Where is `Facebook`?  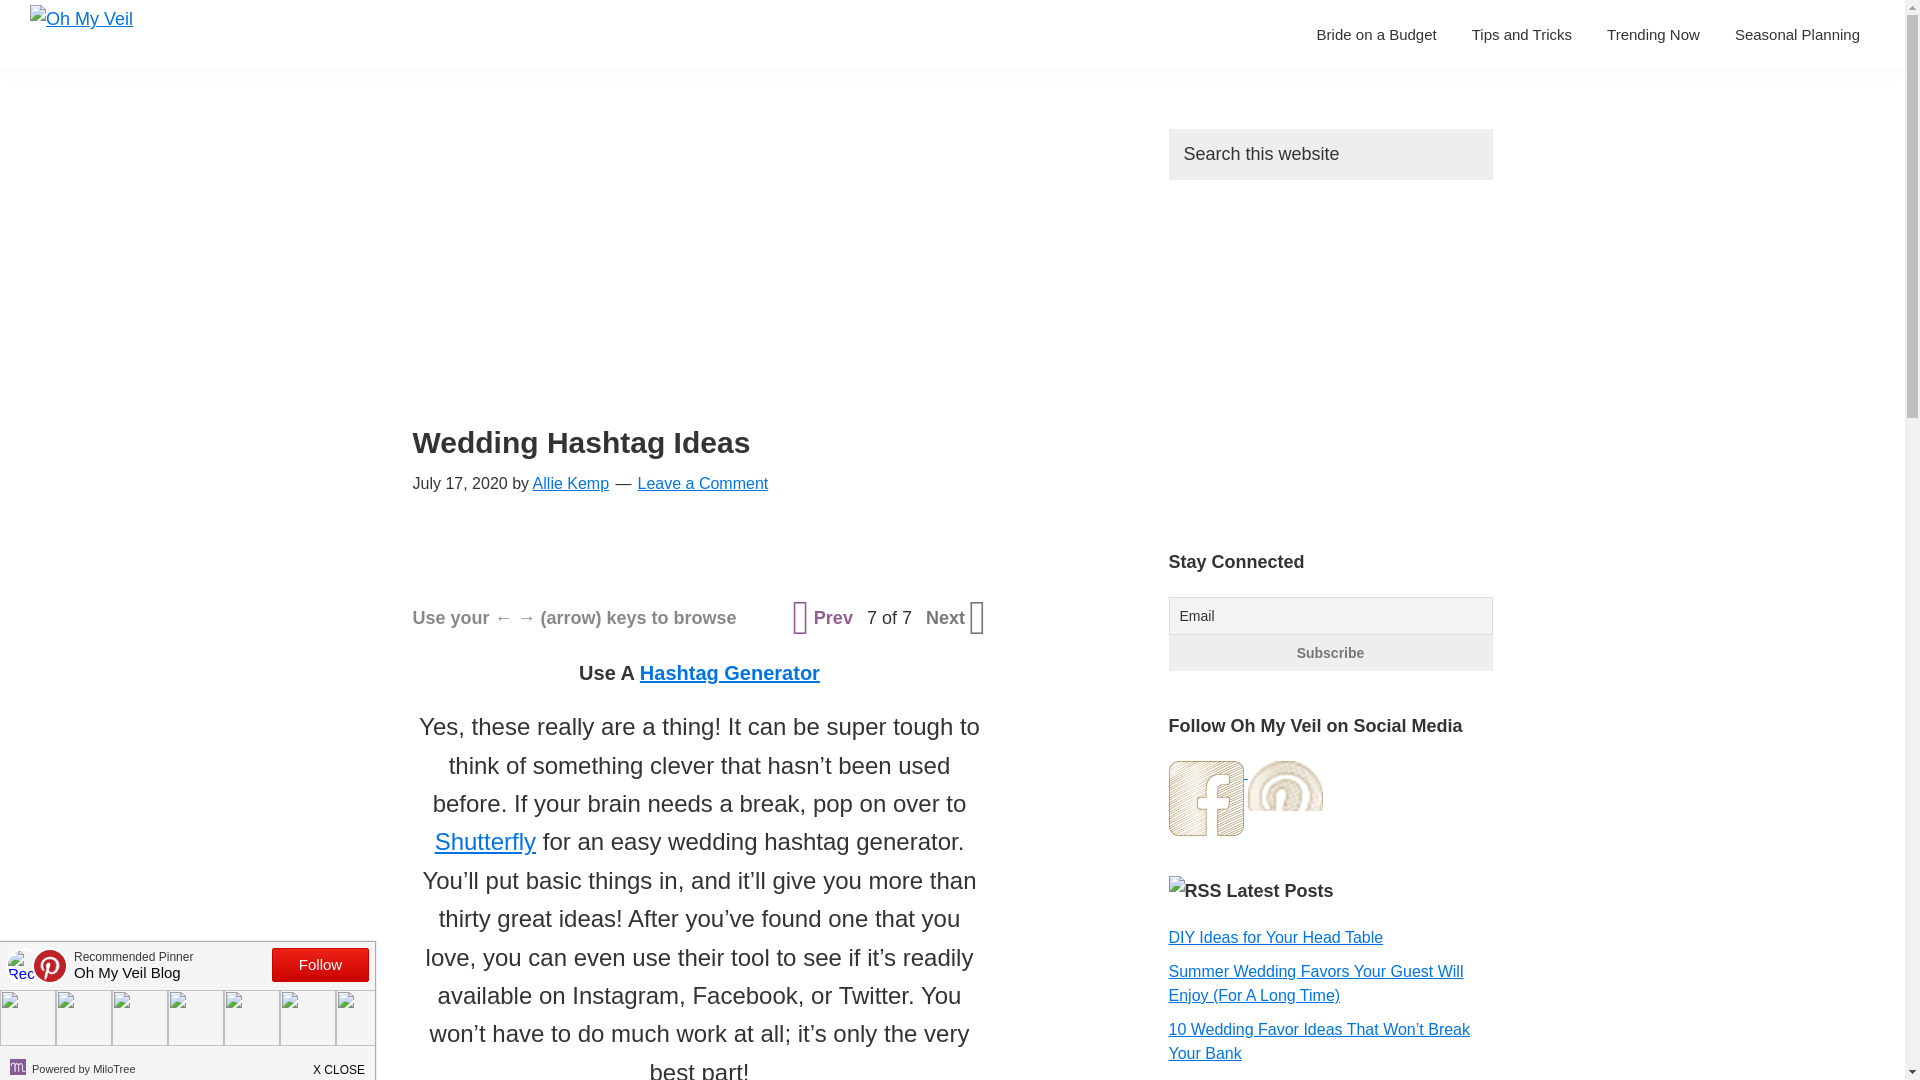
Facebook is located at coordinates (1204, 798).